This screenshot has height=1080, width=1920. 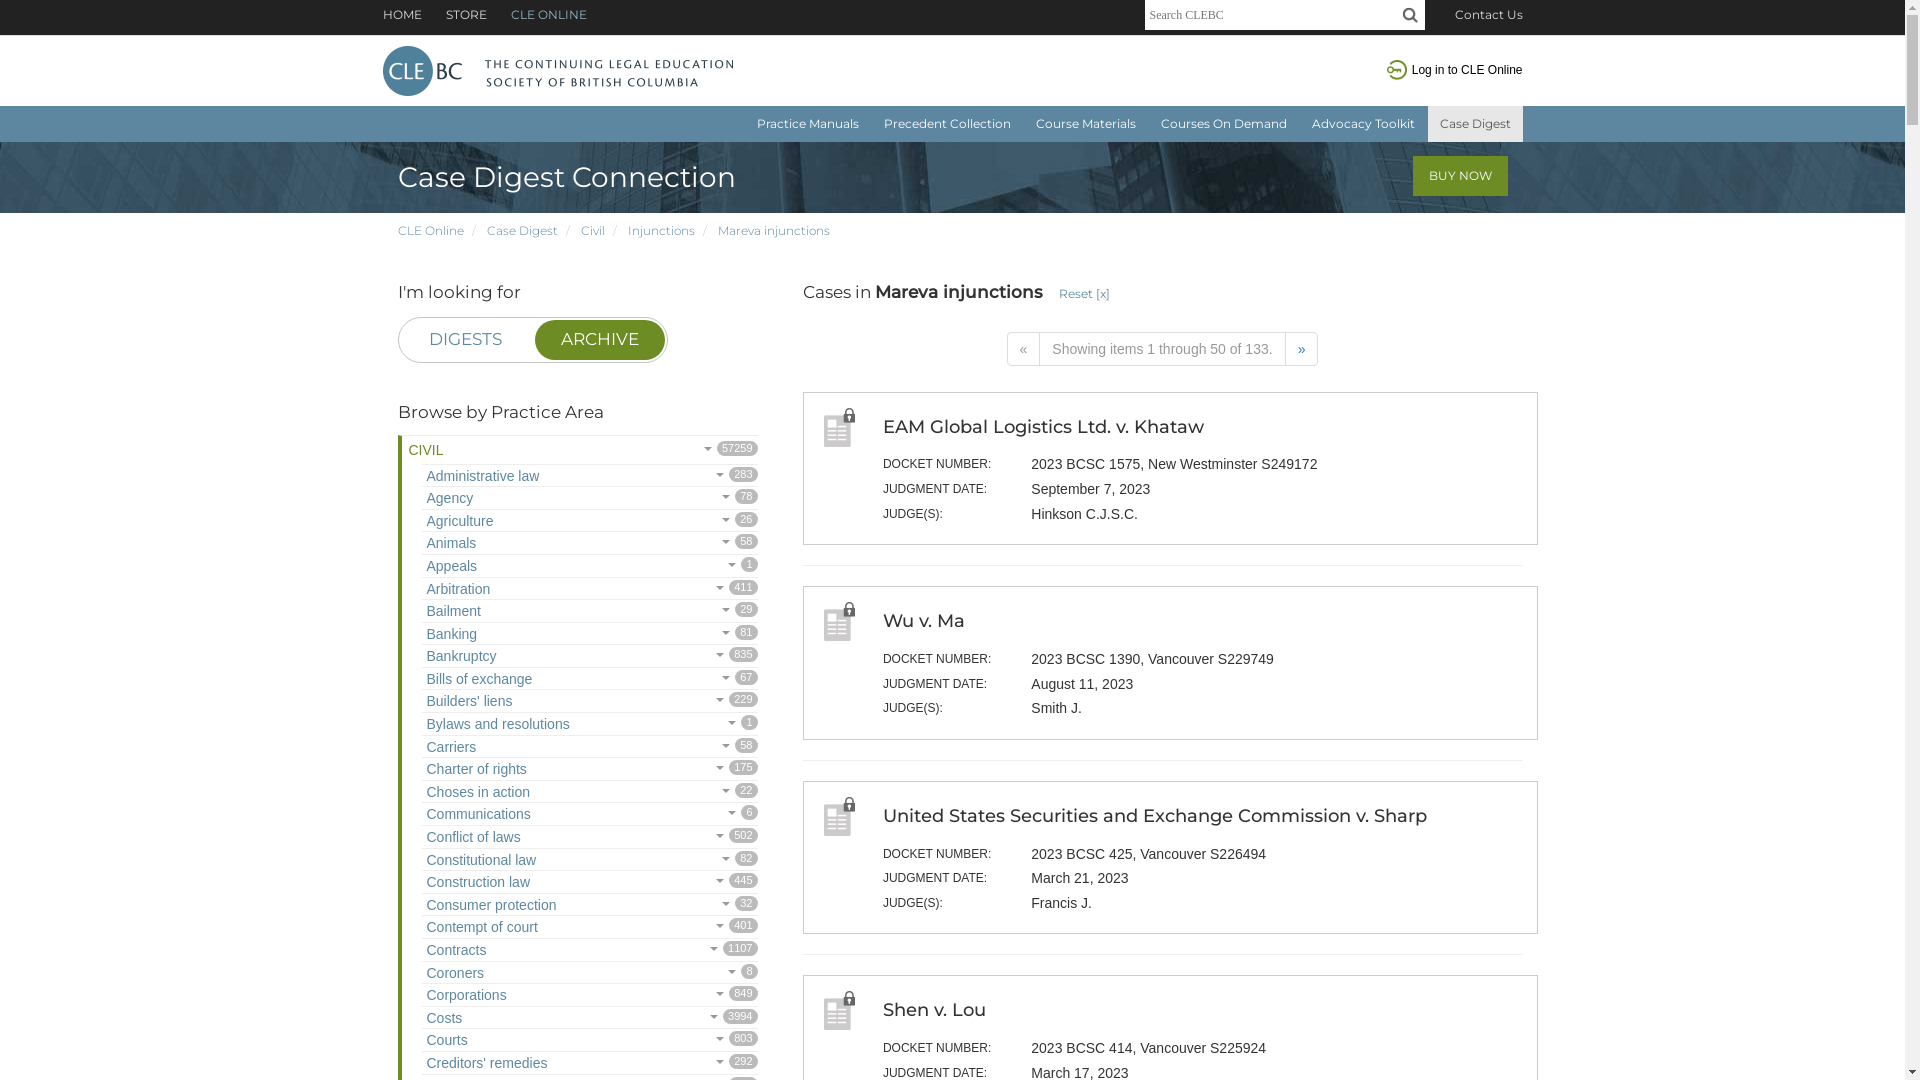 What do you see at coordinates (450, 750) in the screenshot?
I see `Carriers` at bounding box center [450, 750].